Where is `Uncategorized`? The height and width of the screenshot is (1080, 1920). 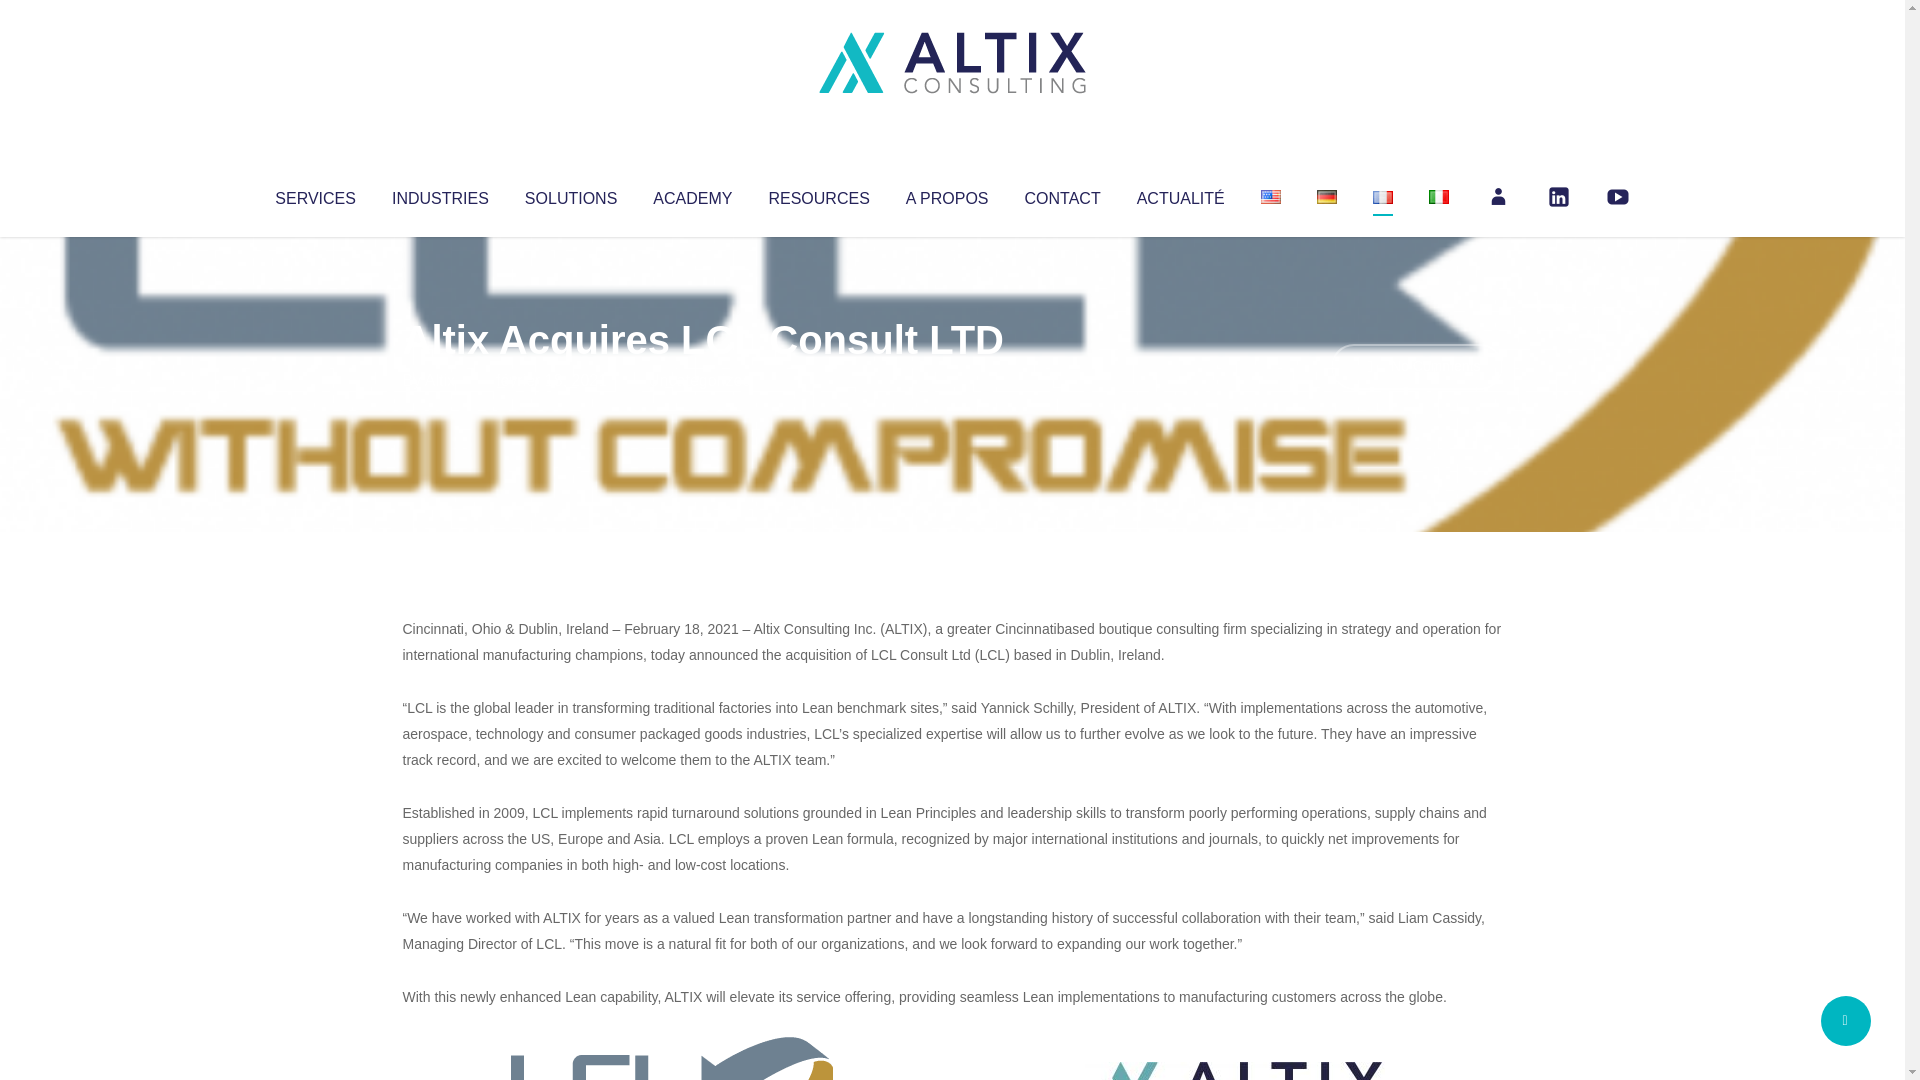
Uncategorized is located at coordinates (699, 380).